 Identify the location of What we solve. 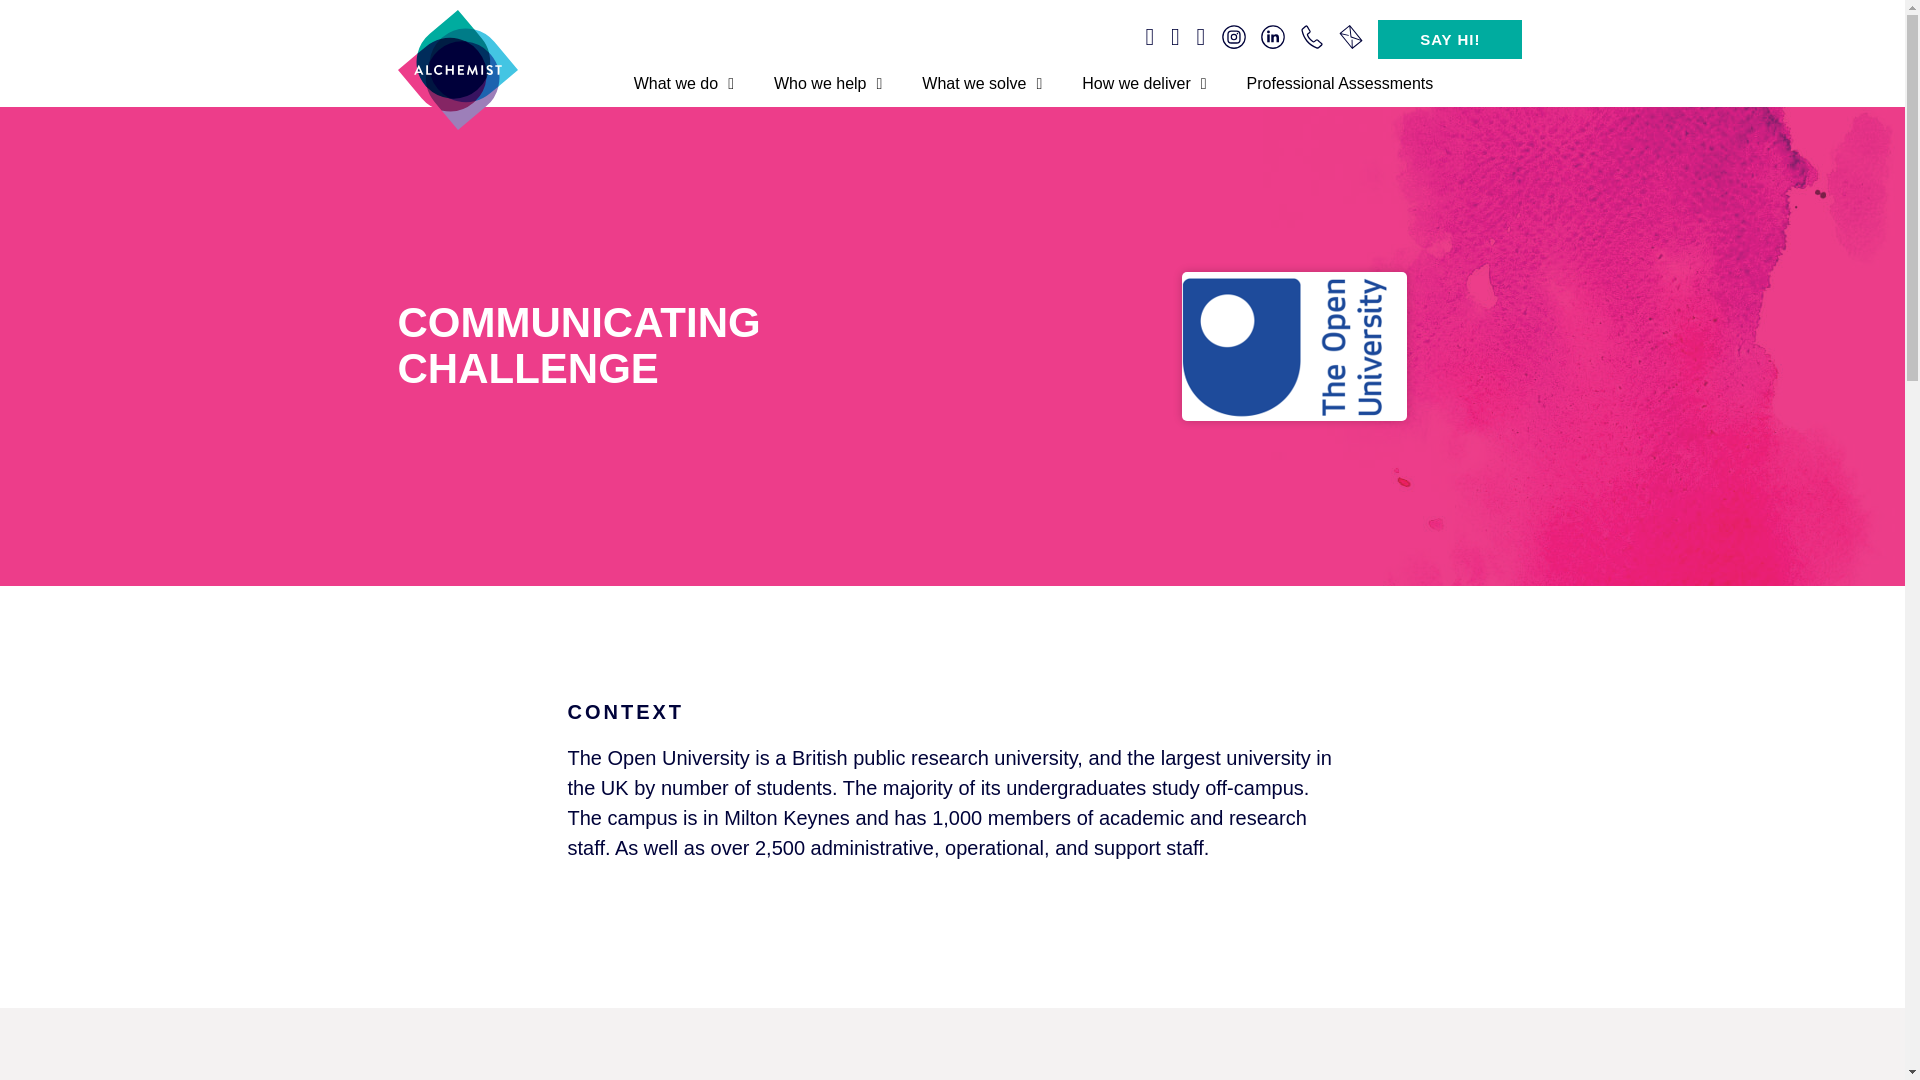
(982, 83).